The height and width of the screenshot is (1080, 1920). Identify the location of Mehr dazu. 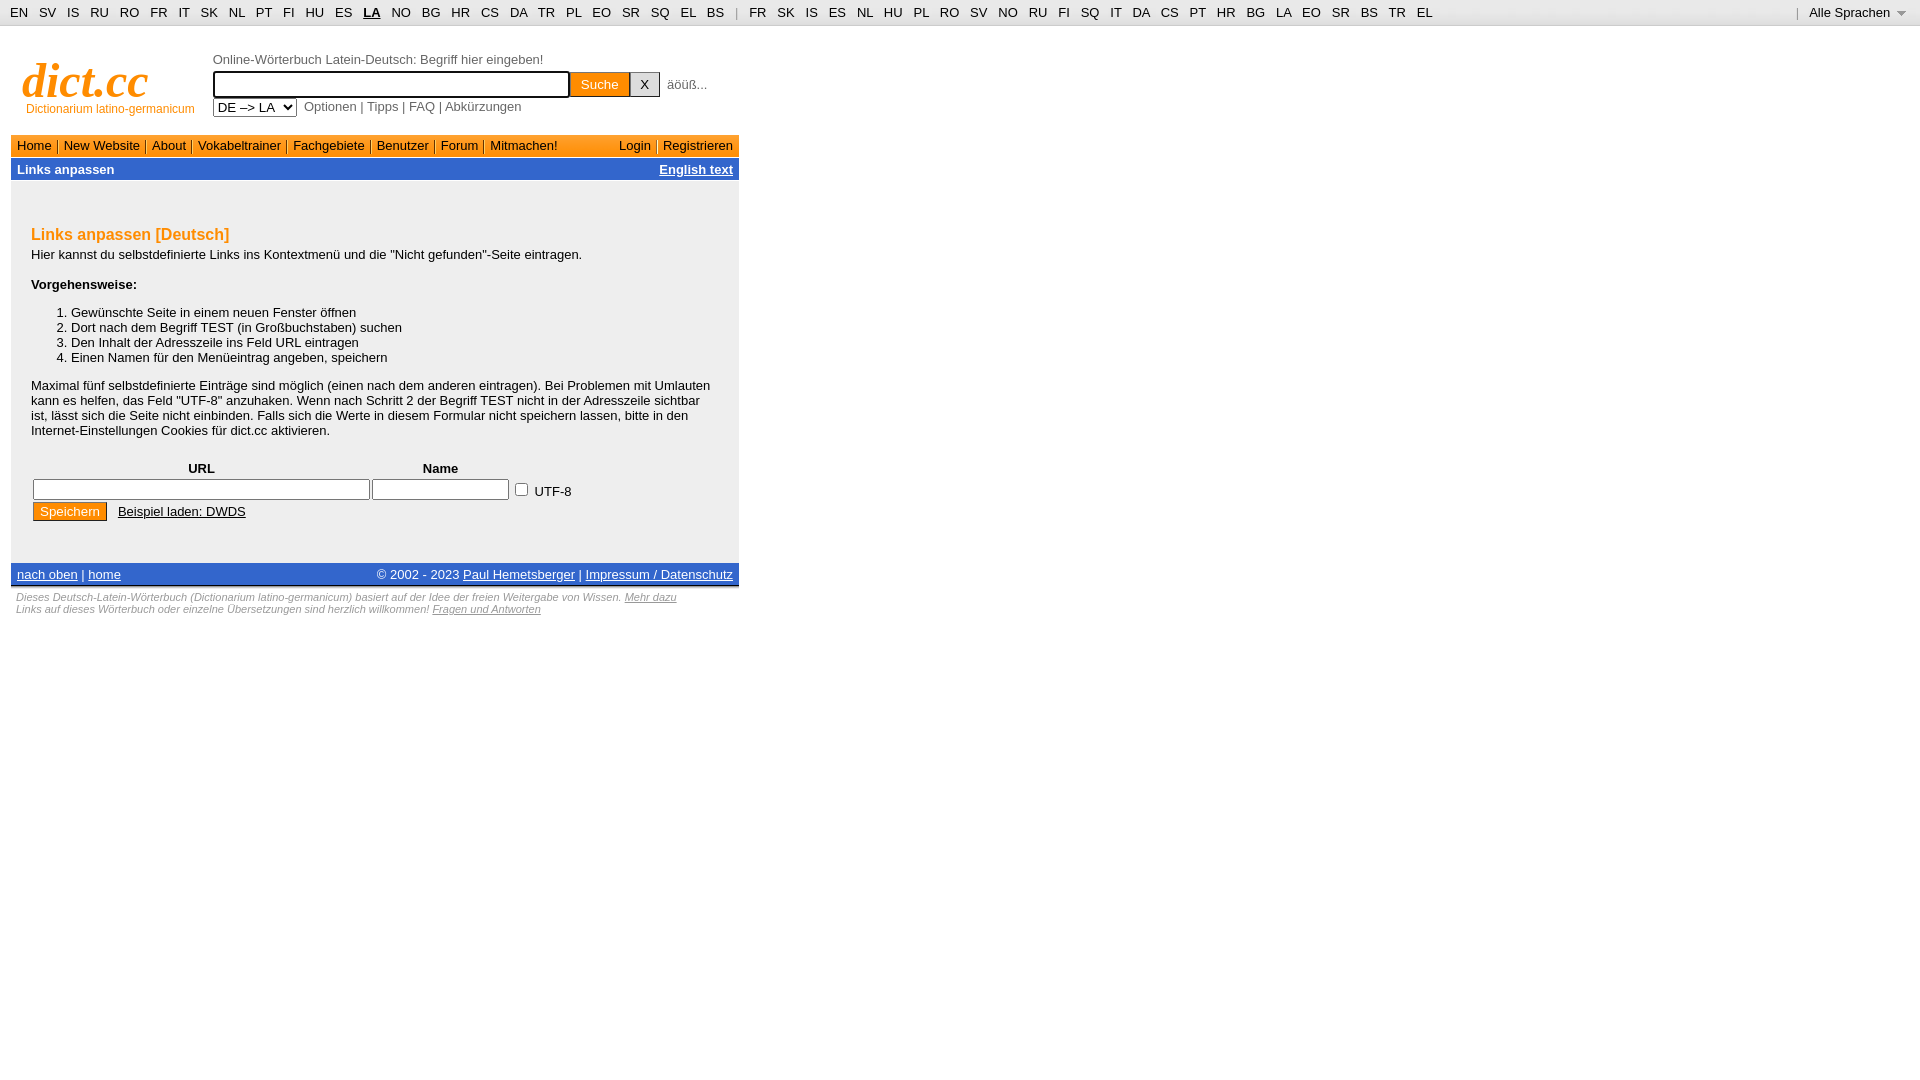
(651, 597).